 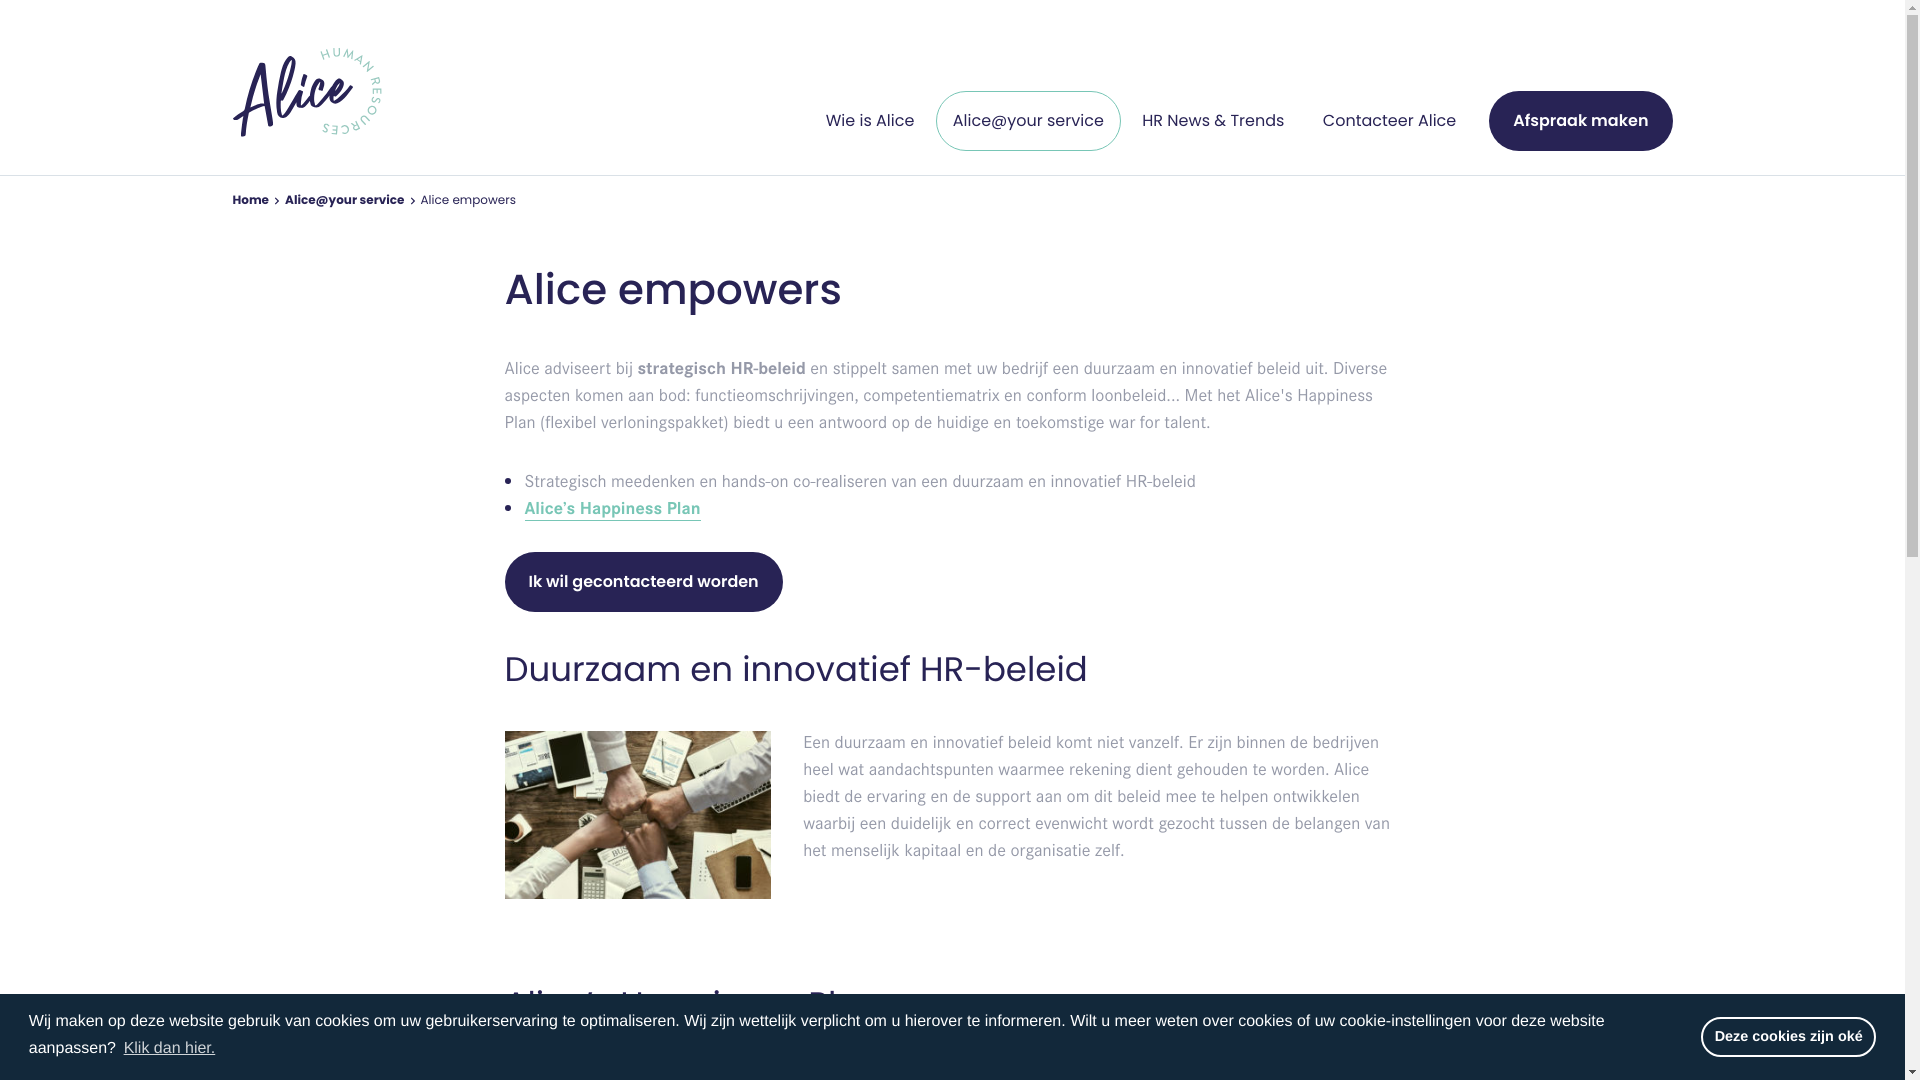 What do you see at coordinates (250, 201) in the screenshot?
I see `Home` at bounding box center [250, 201].